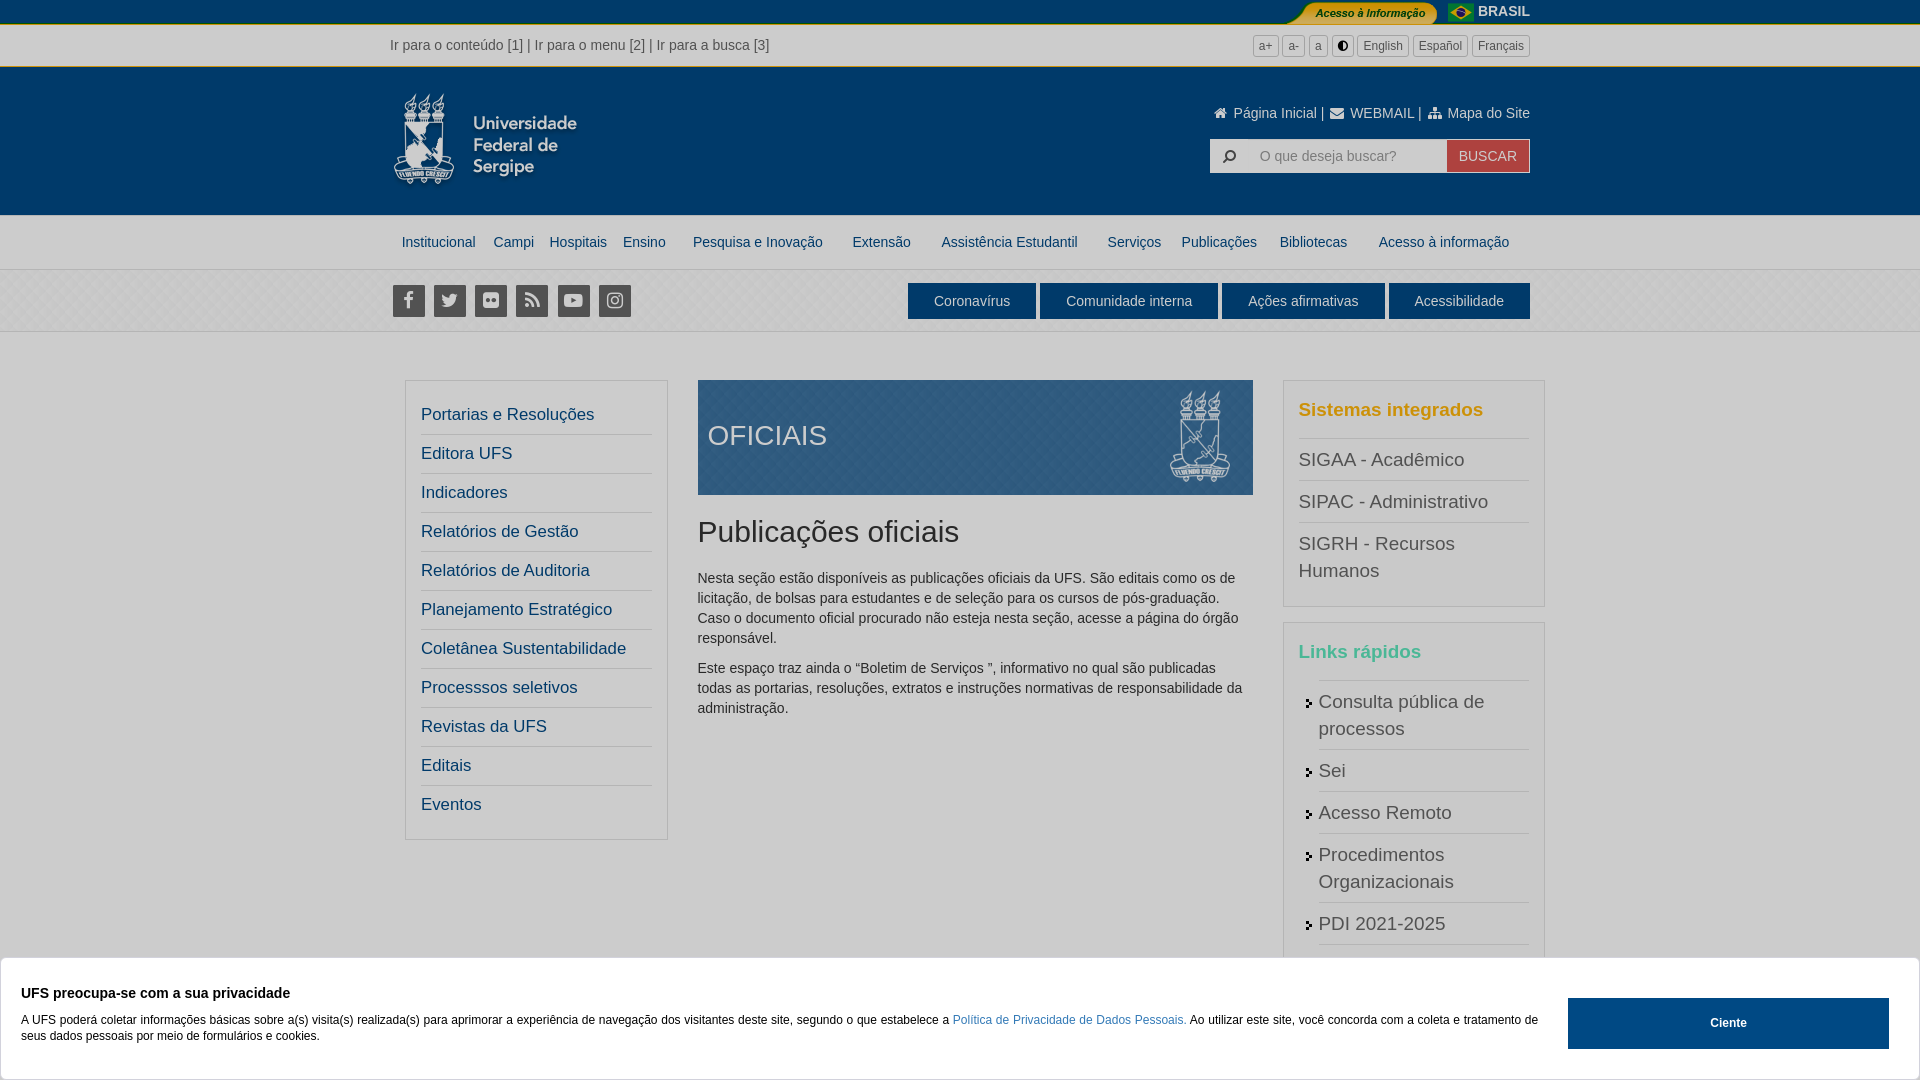 The image size is (1920, 1080). I want to click on a-, so click(1294, 46).